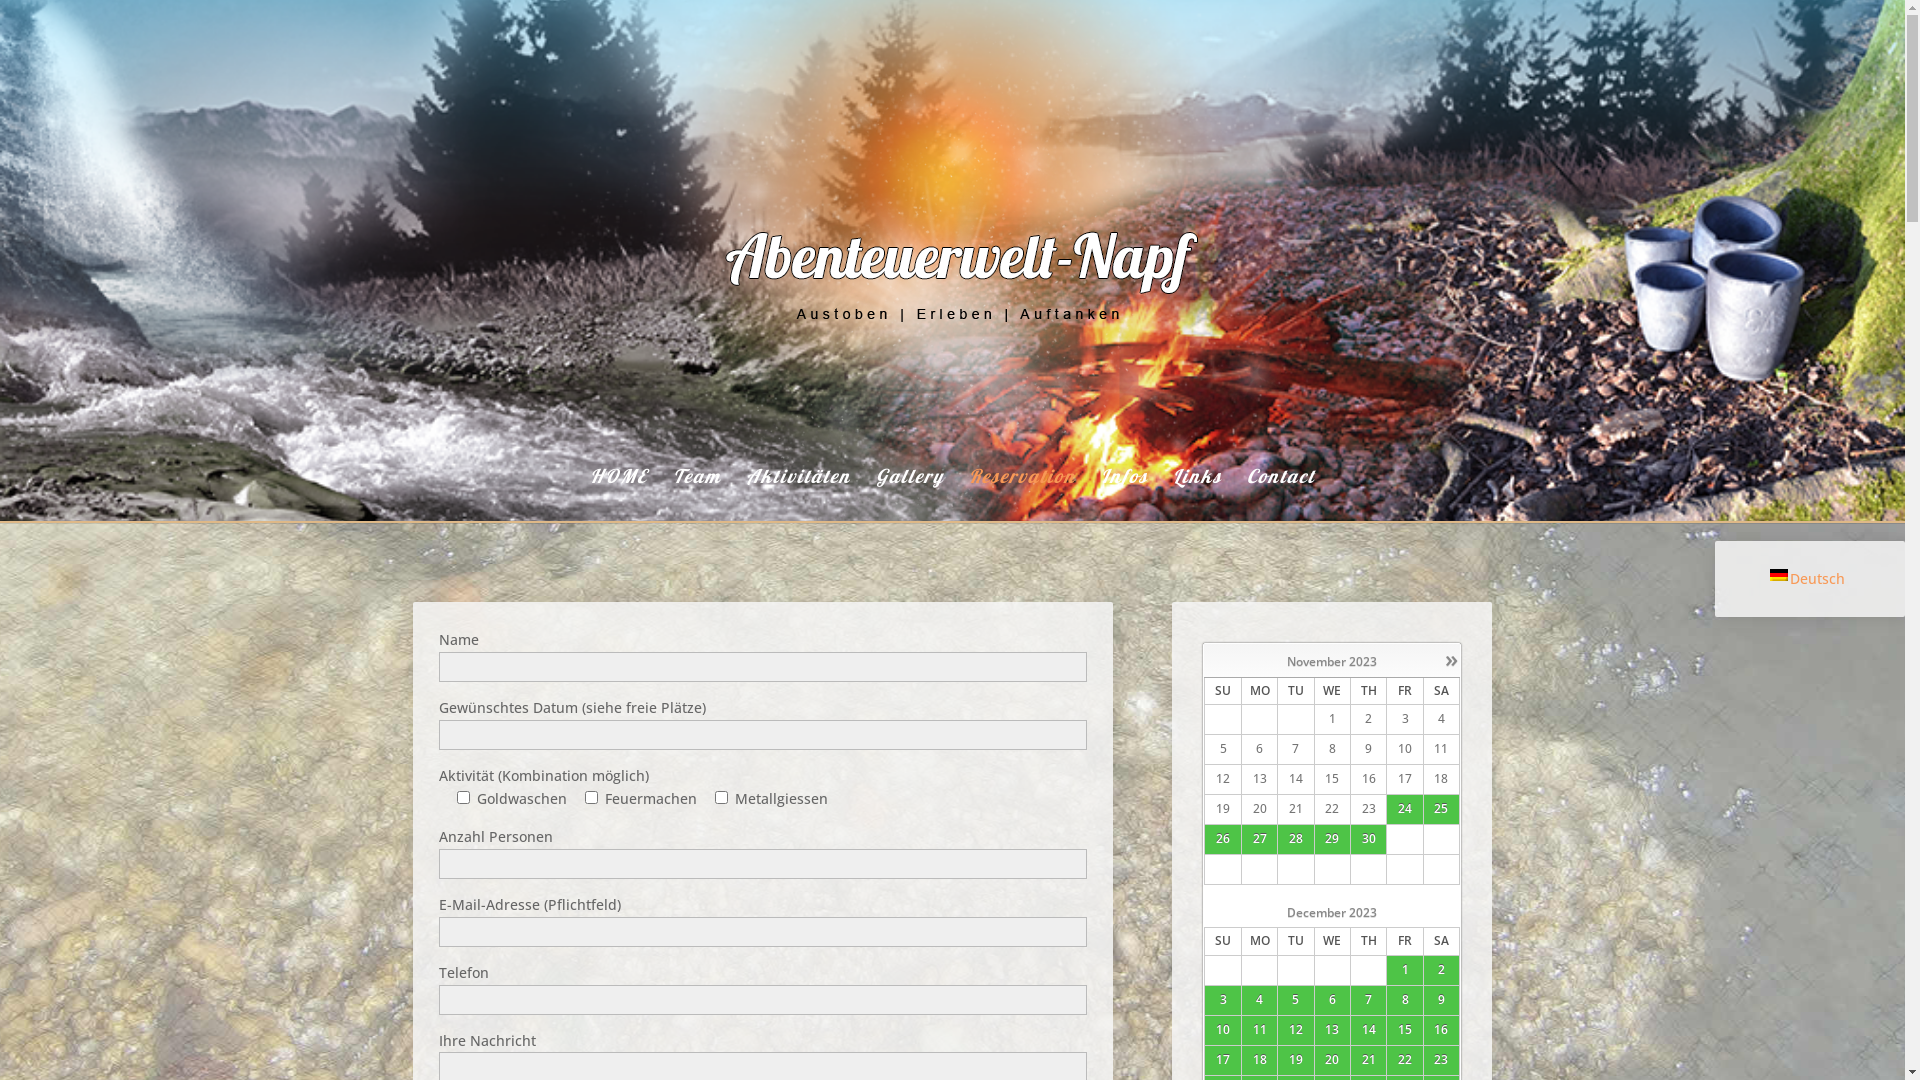 Image resolution: width=1920 pixels, height=1080 pixels. I want to click on 29, so click(1332, 839).